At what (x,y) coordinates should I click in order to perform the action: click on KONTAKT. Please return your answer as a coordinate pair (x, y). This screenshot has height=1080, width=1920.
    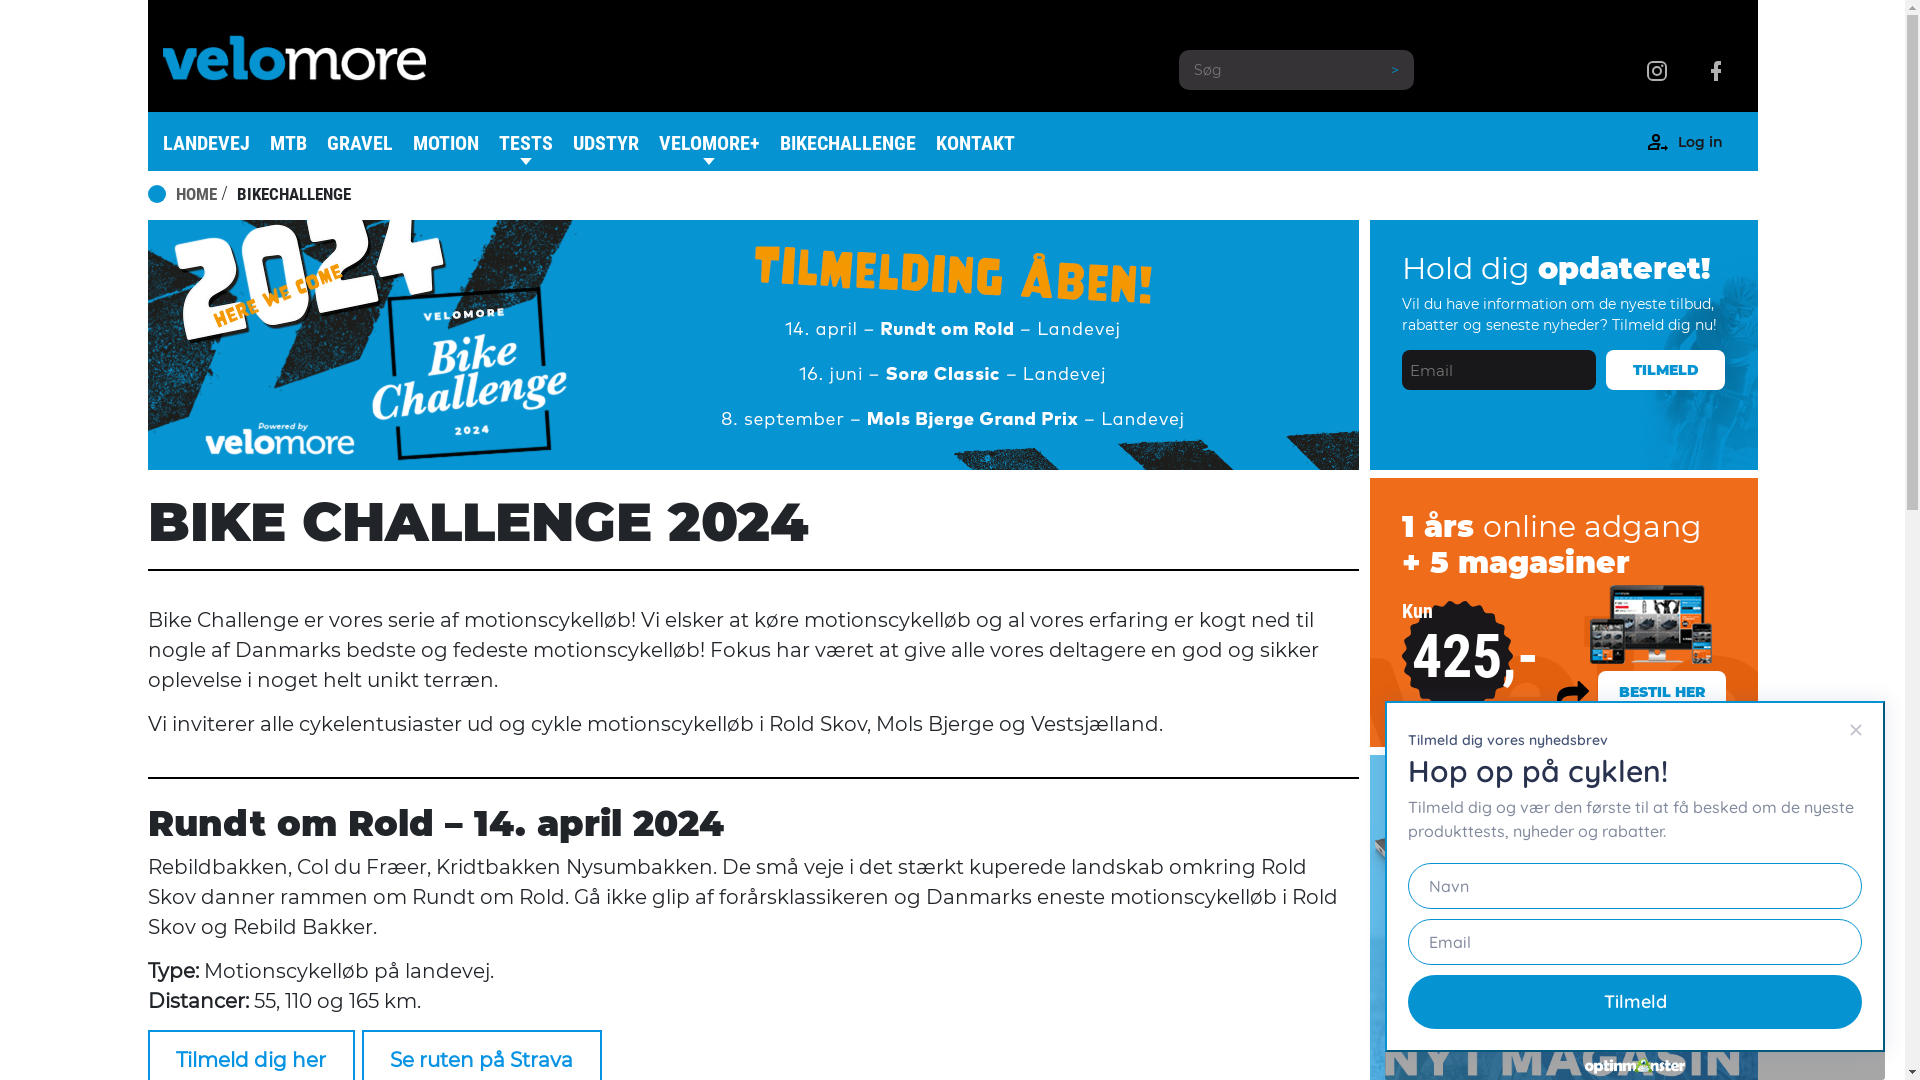
    Looking at the image, I should click on (976, 143).